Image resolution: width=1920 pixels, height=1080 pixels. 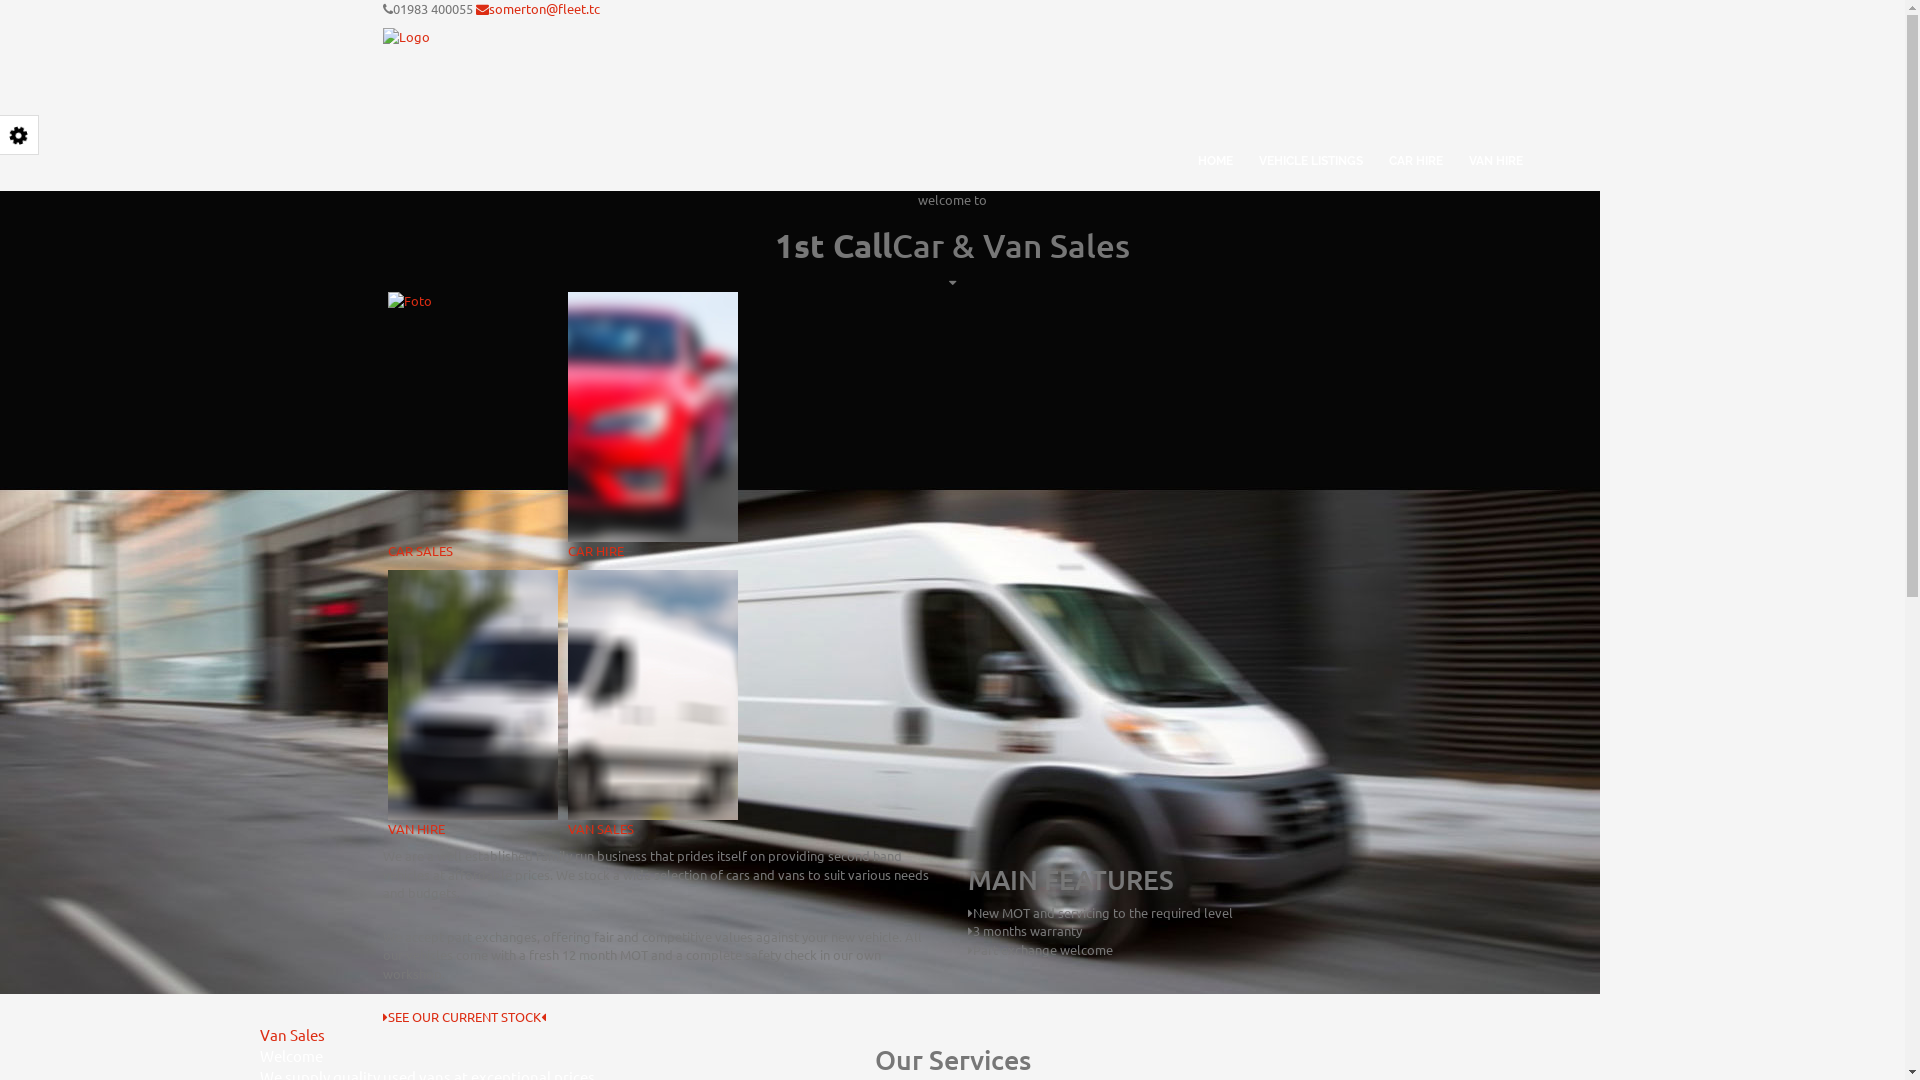 What do you see at coordinates (952, 1018) in the screenshot?
I see `SEE OUR CURRENT STOCK` at bounding box center [952, 1018].